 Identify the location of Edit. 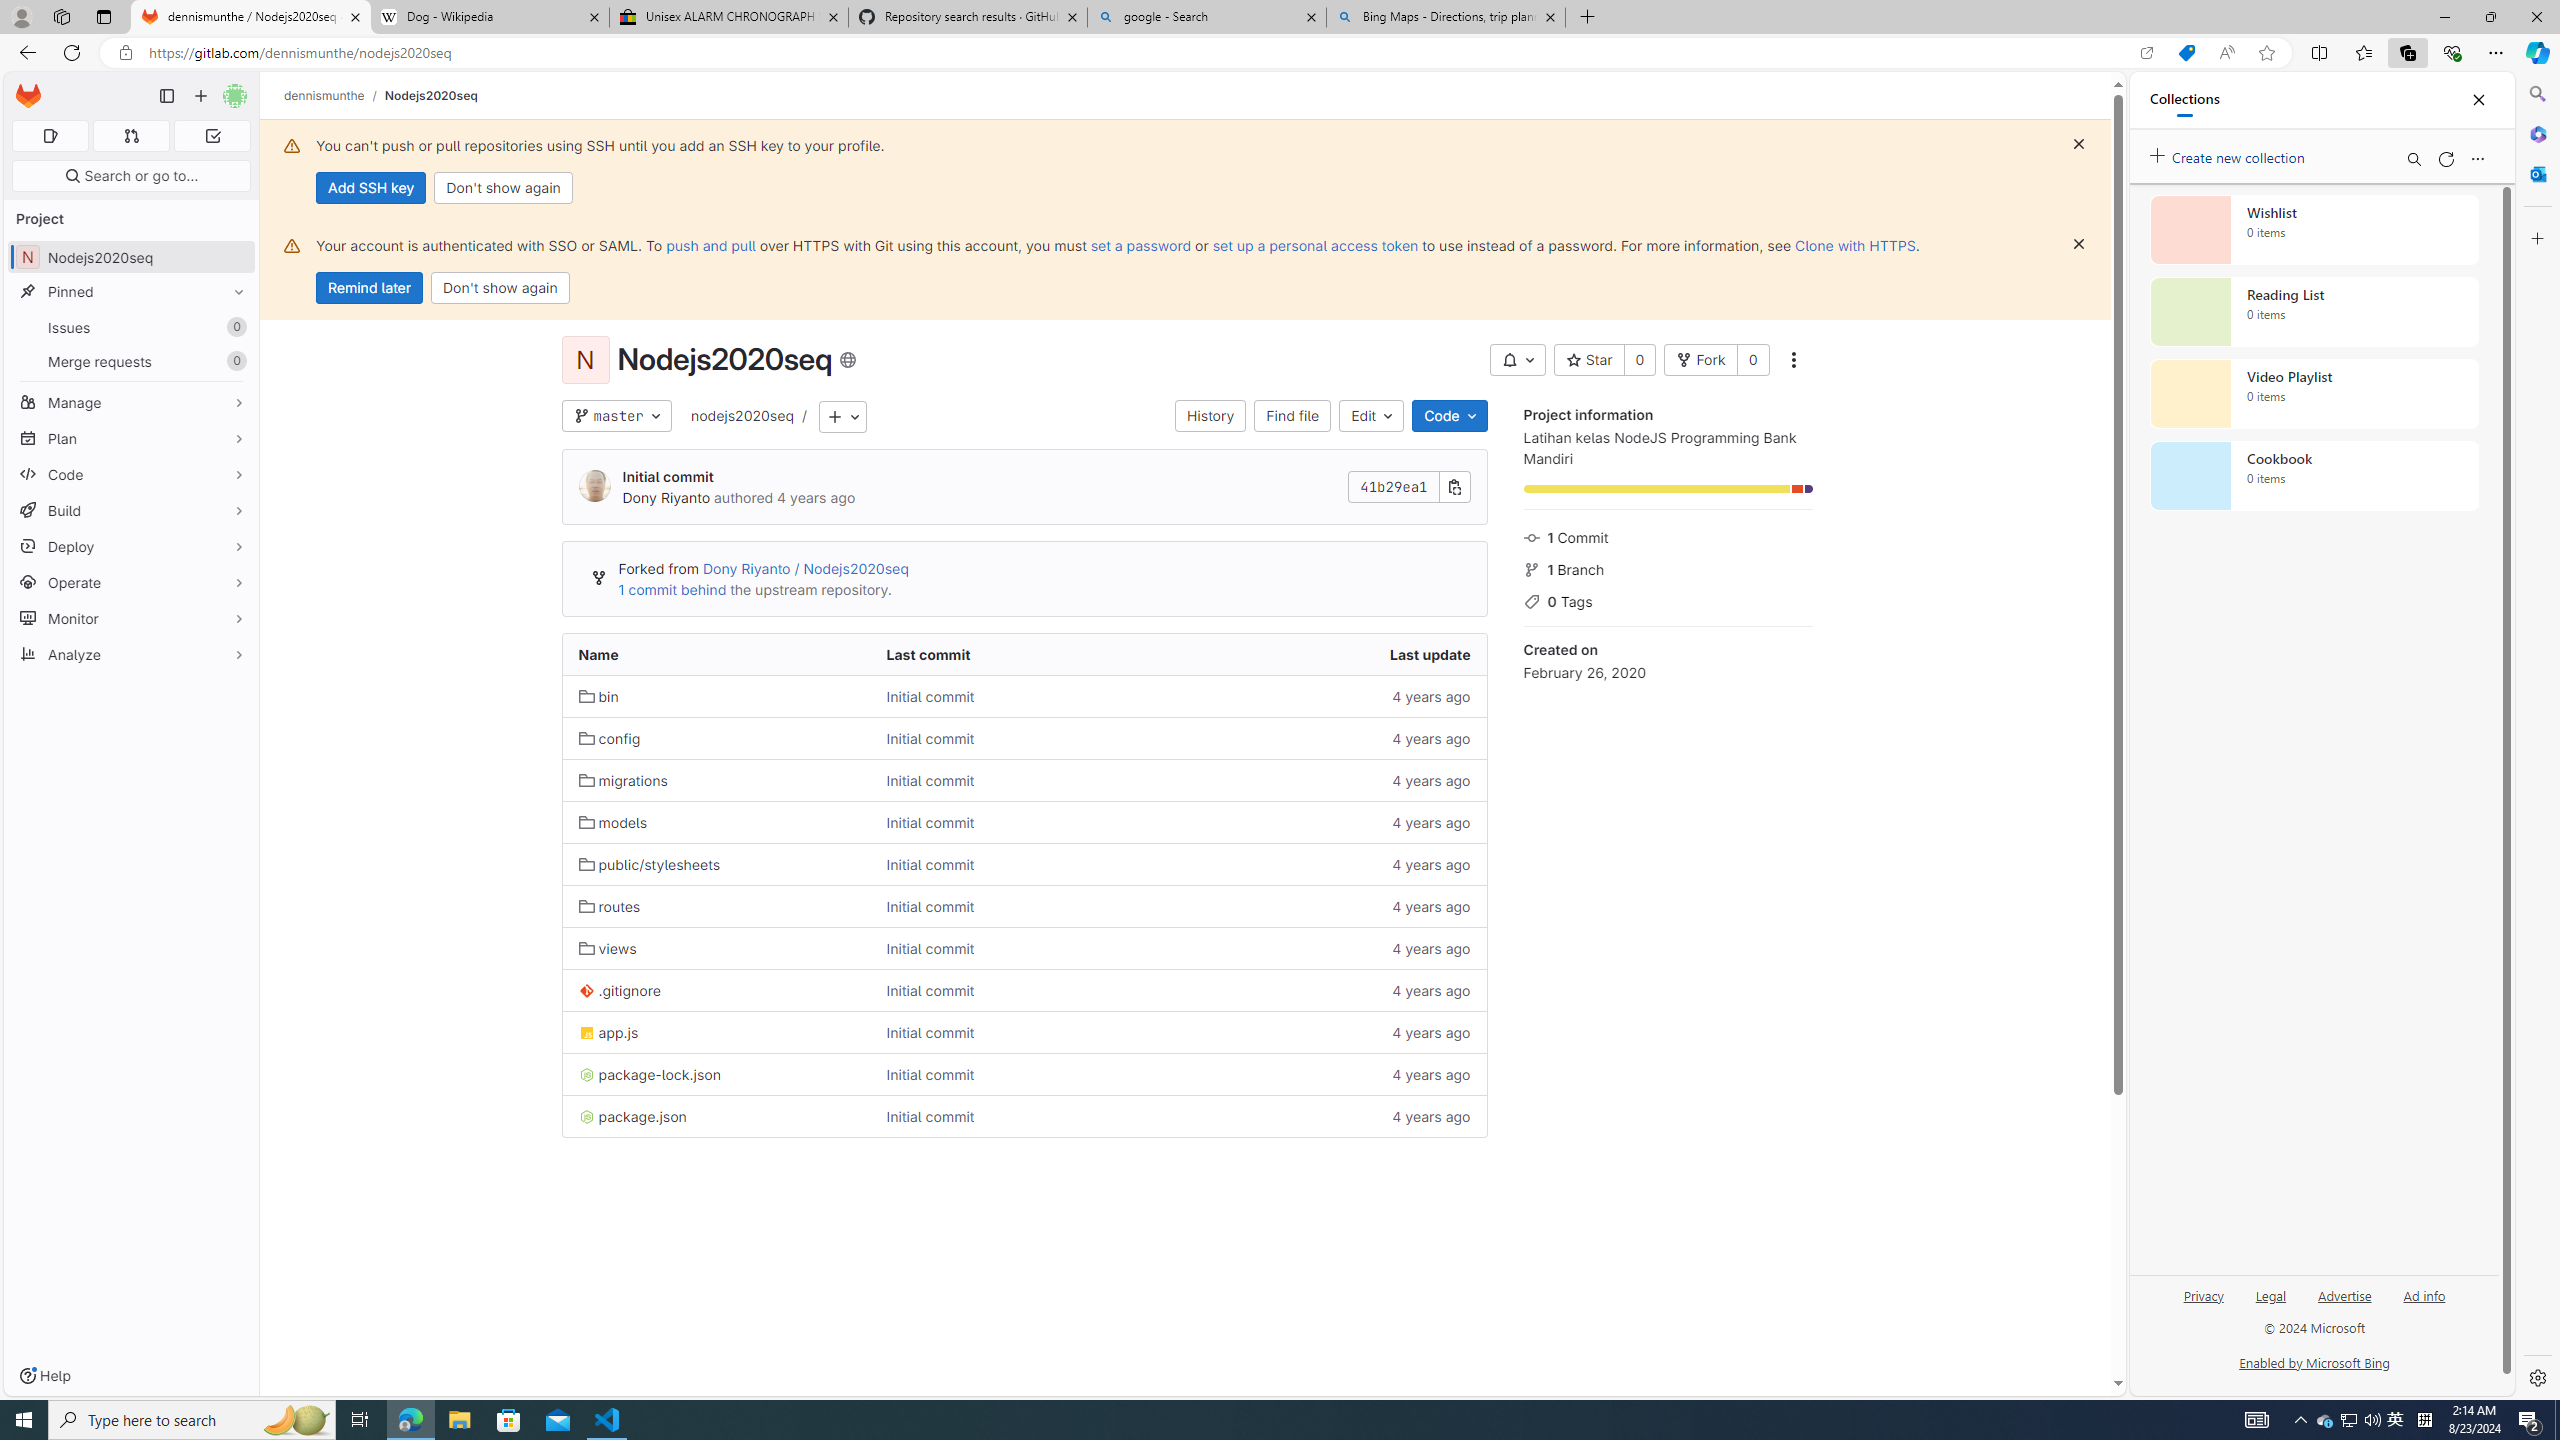
(1372, 416).